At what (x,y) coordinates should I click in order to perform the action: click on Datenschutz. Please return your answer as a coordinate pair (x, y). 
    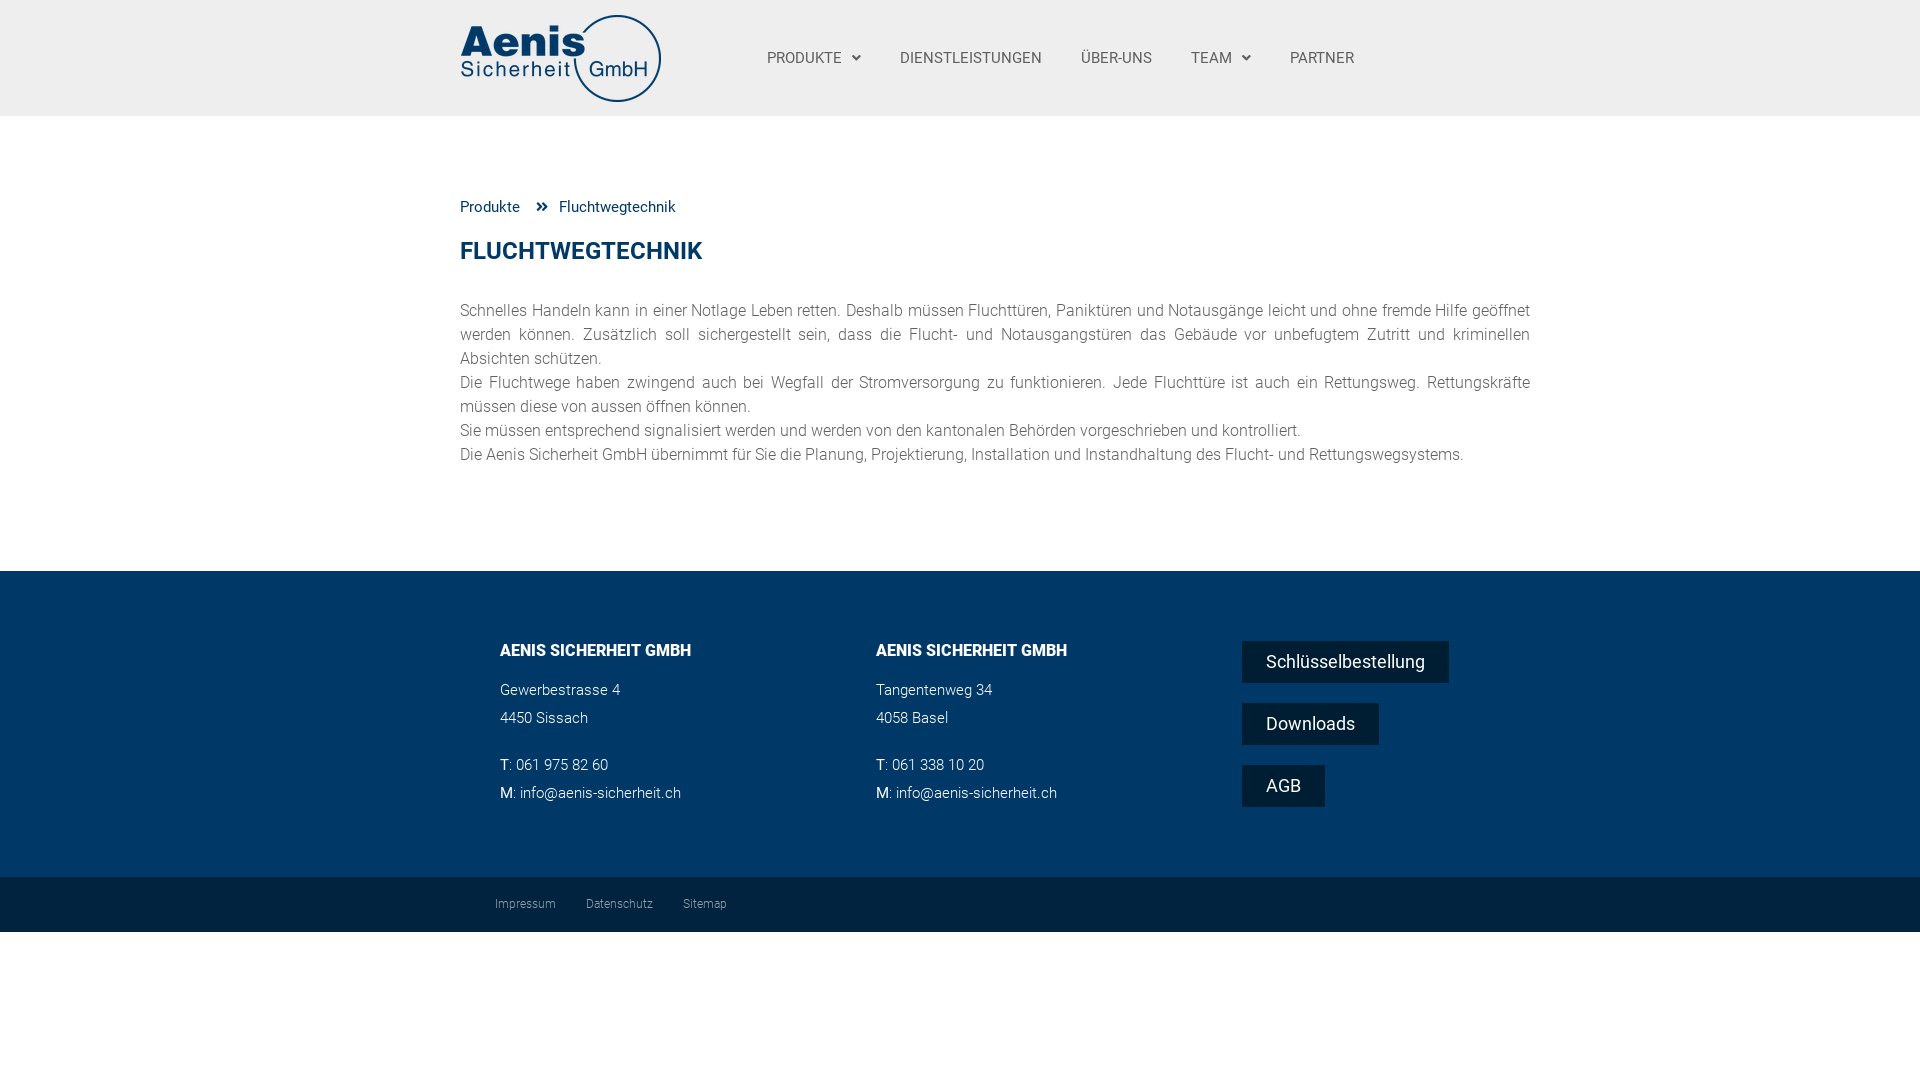
    Looking at the image, I should click on (620, 904).